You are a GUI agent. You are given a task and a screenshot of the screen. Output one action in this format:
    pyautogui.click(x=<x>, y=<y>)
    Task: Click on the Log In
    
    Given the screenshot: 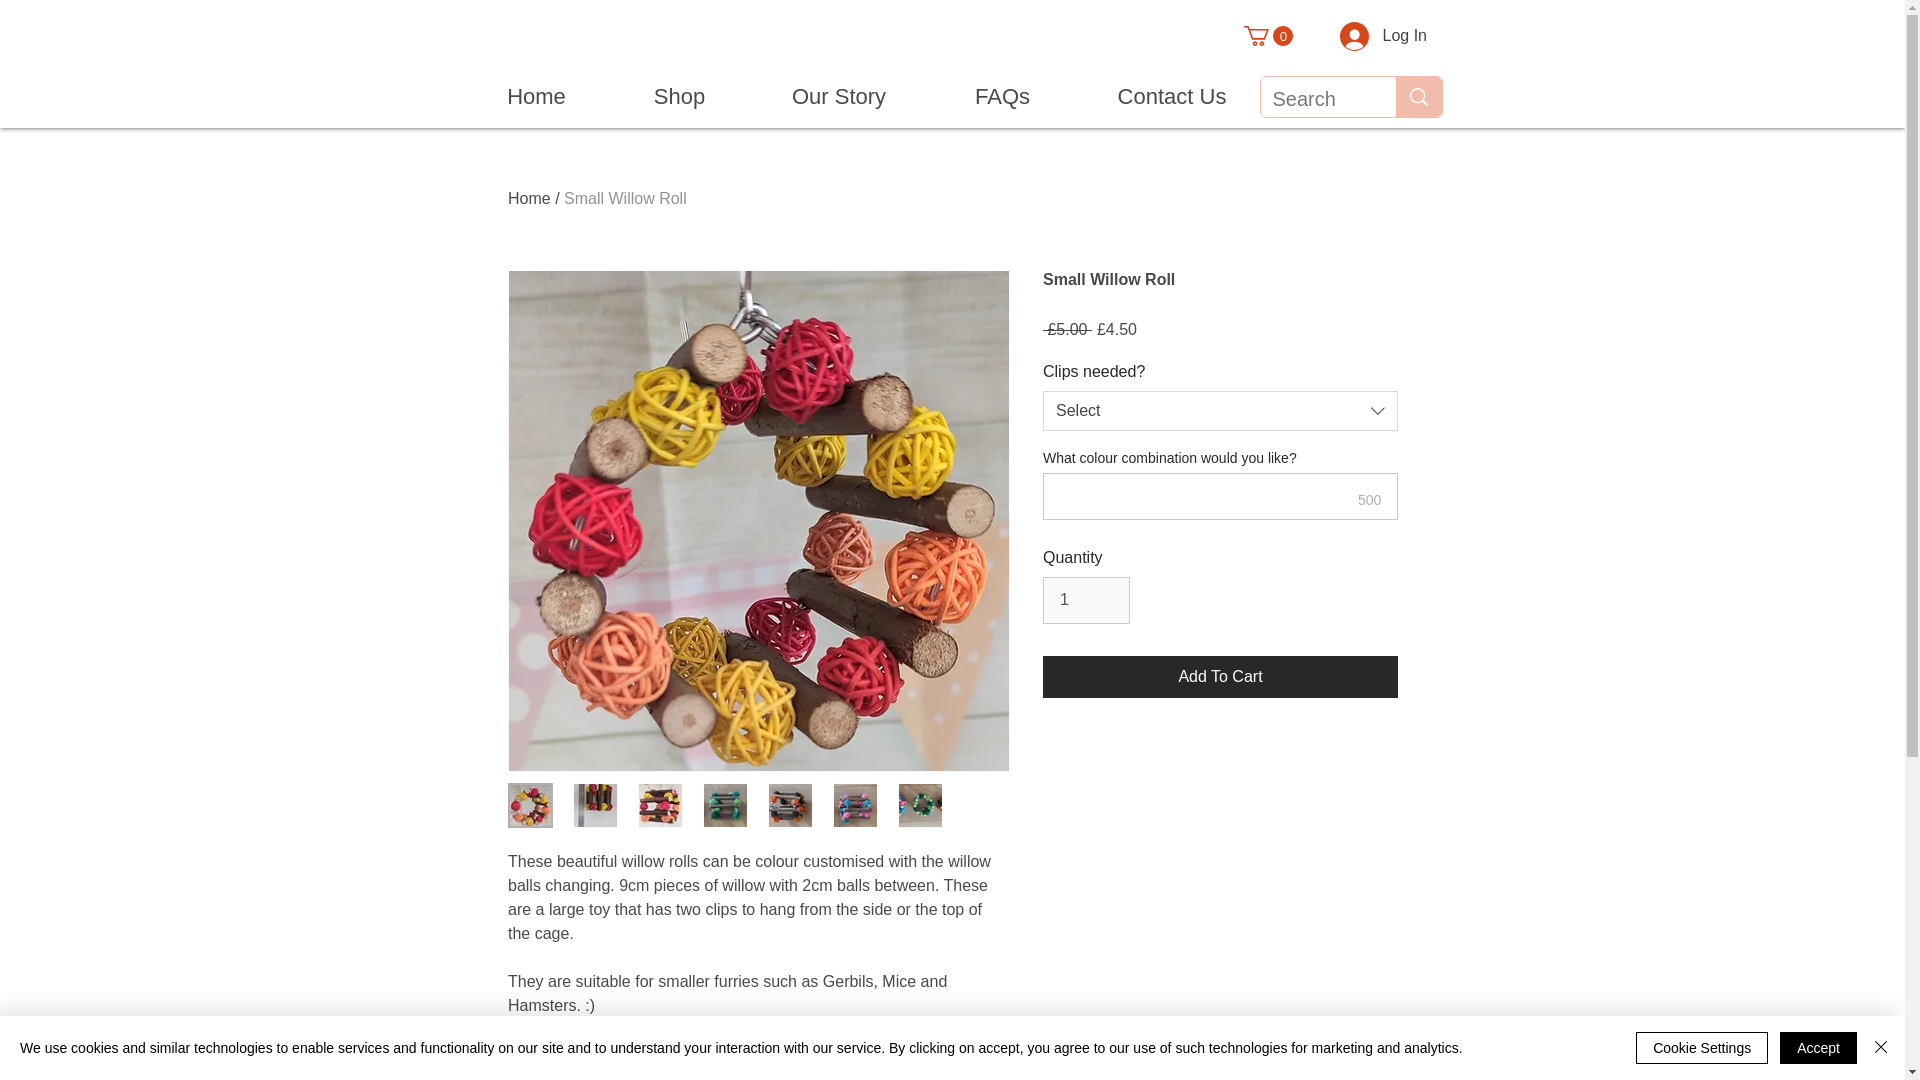 What is the action you would take?
    pyautogui.click(x=1372, y=36)
    